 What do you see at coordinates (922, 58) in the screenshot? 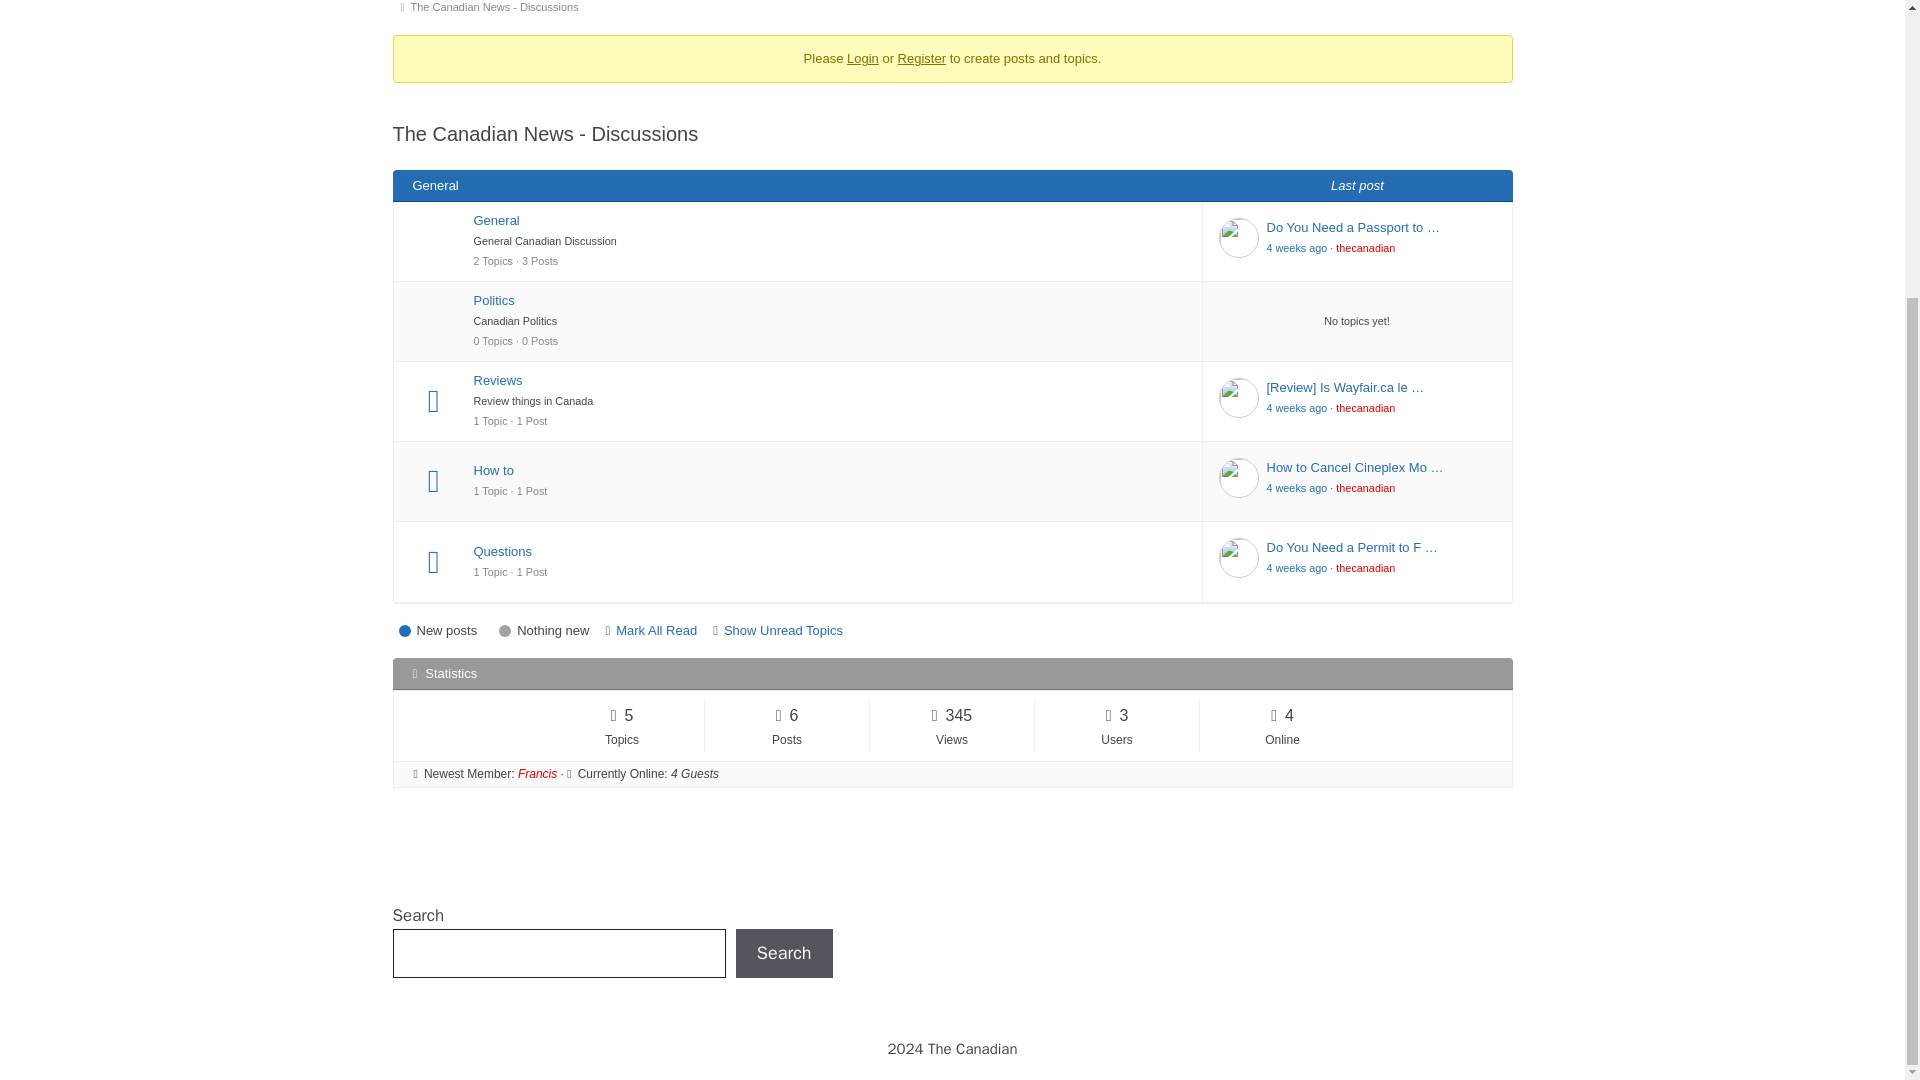
I see `Register` at bounding box center [922, 58].